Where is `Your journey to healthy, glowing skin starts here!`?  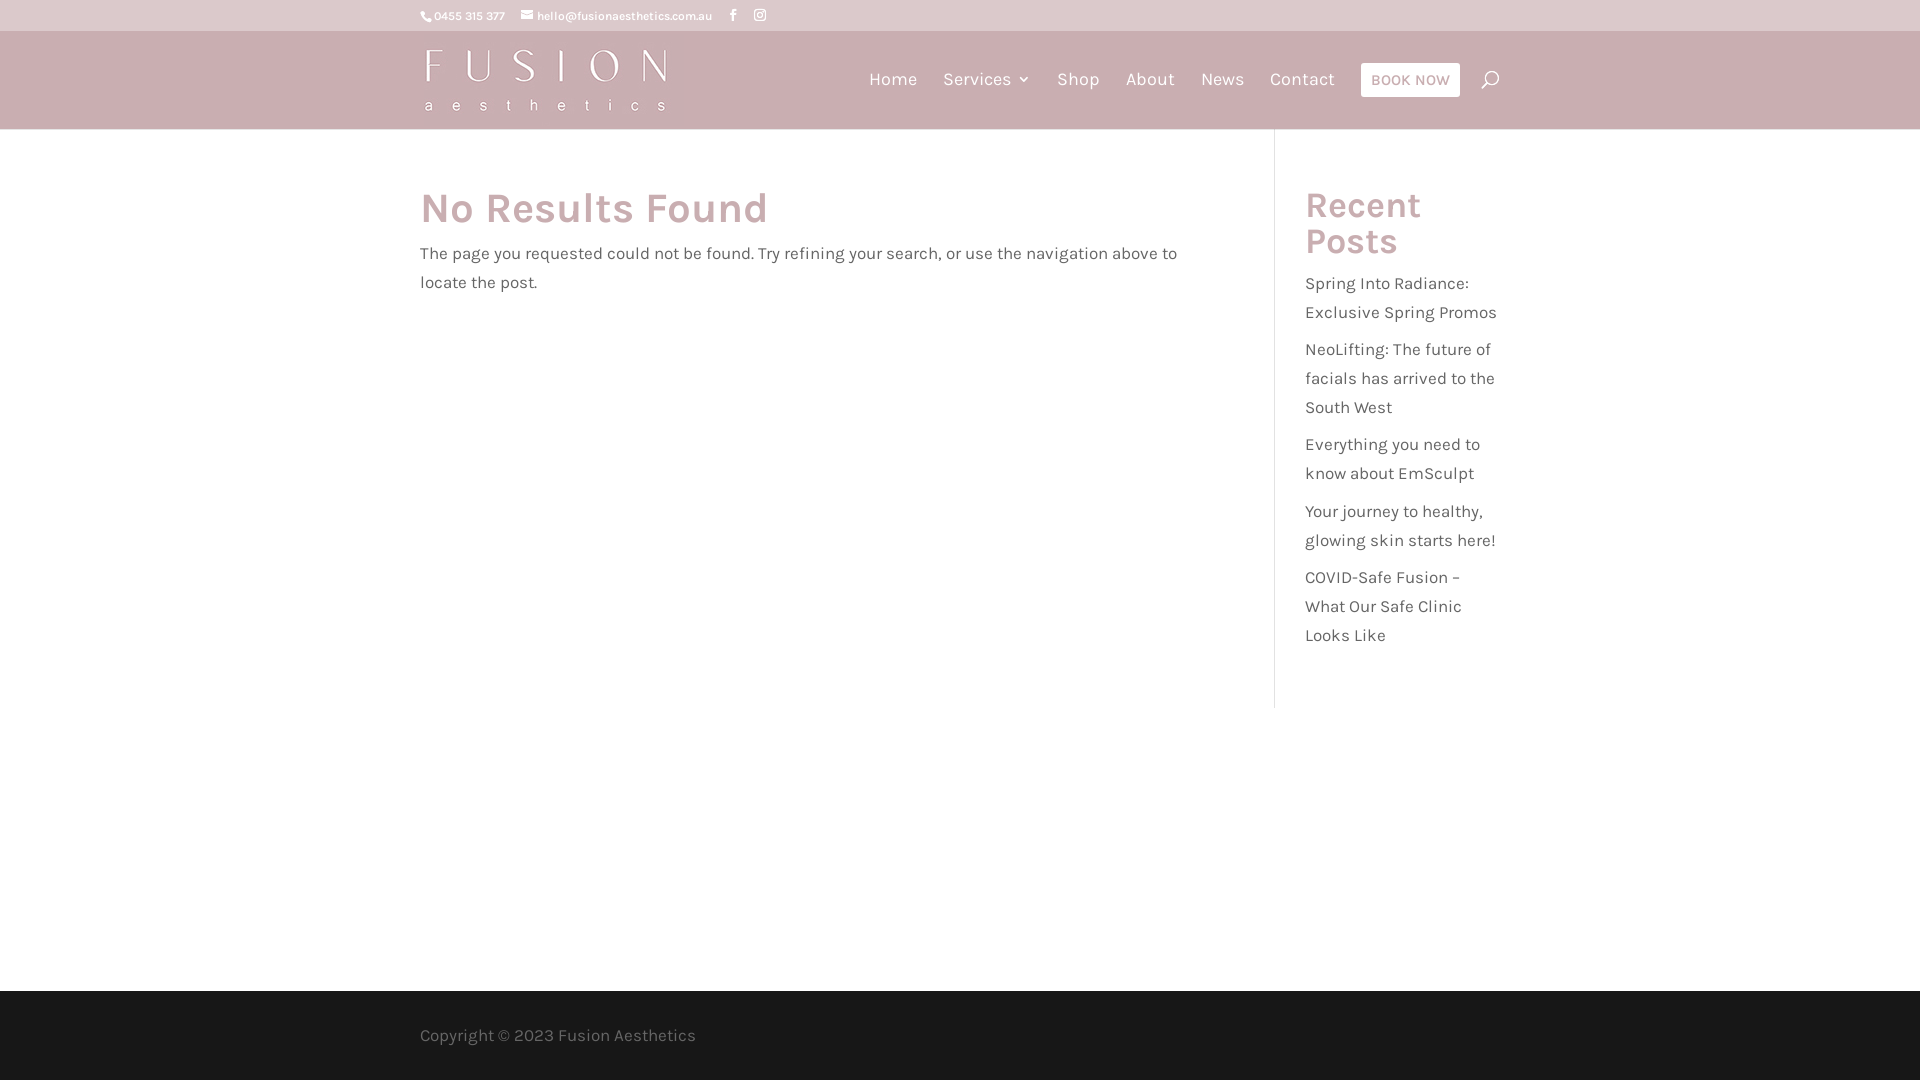
Your journey to healthy, glowing skin starts here! is located at coordinates (1400, 526).